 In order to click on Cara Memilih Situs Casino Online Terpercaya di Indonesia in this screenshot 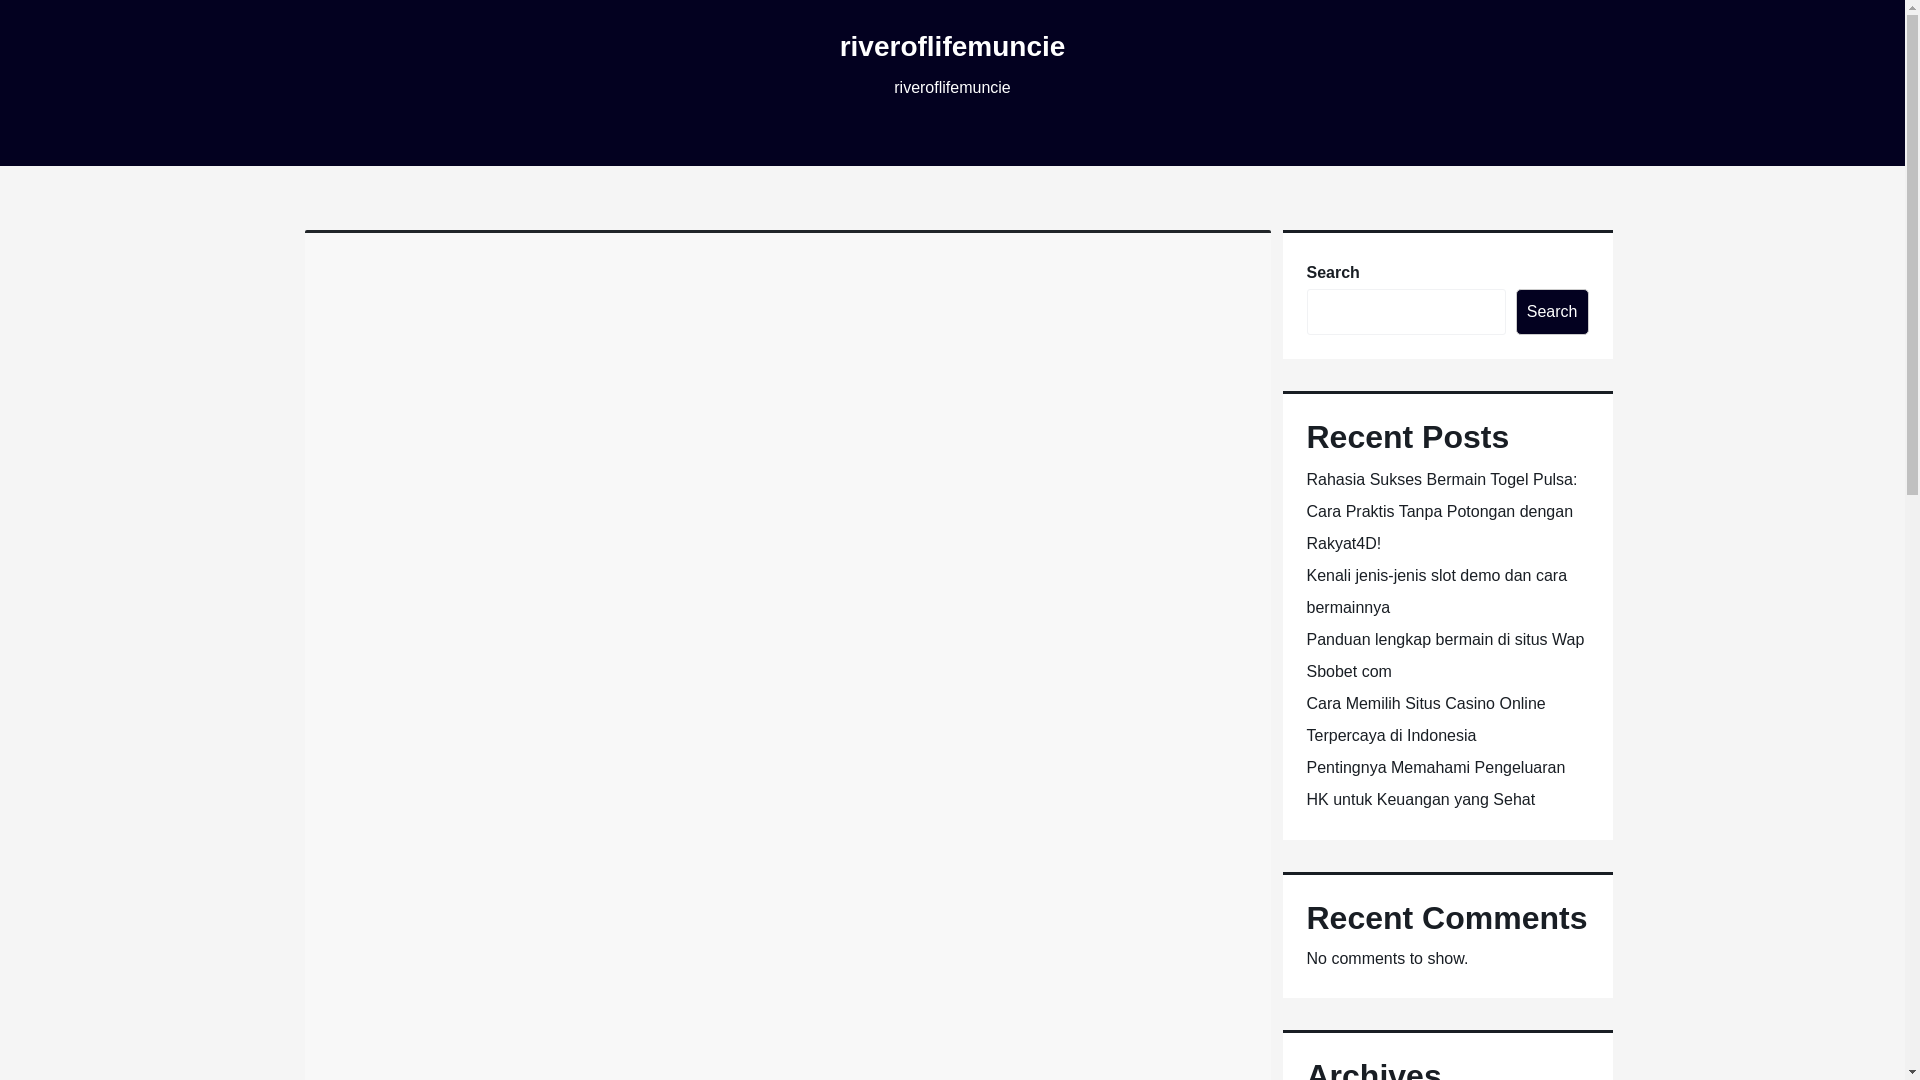, I will do `click(1425, 720)`.